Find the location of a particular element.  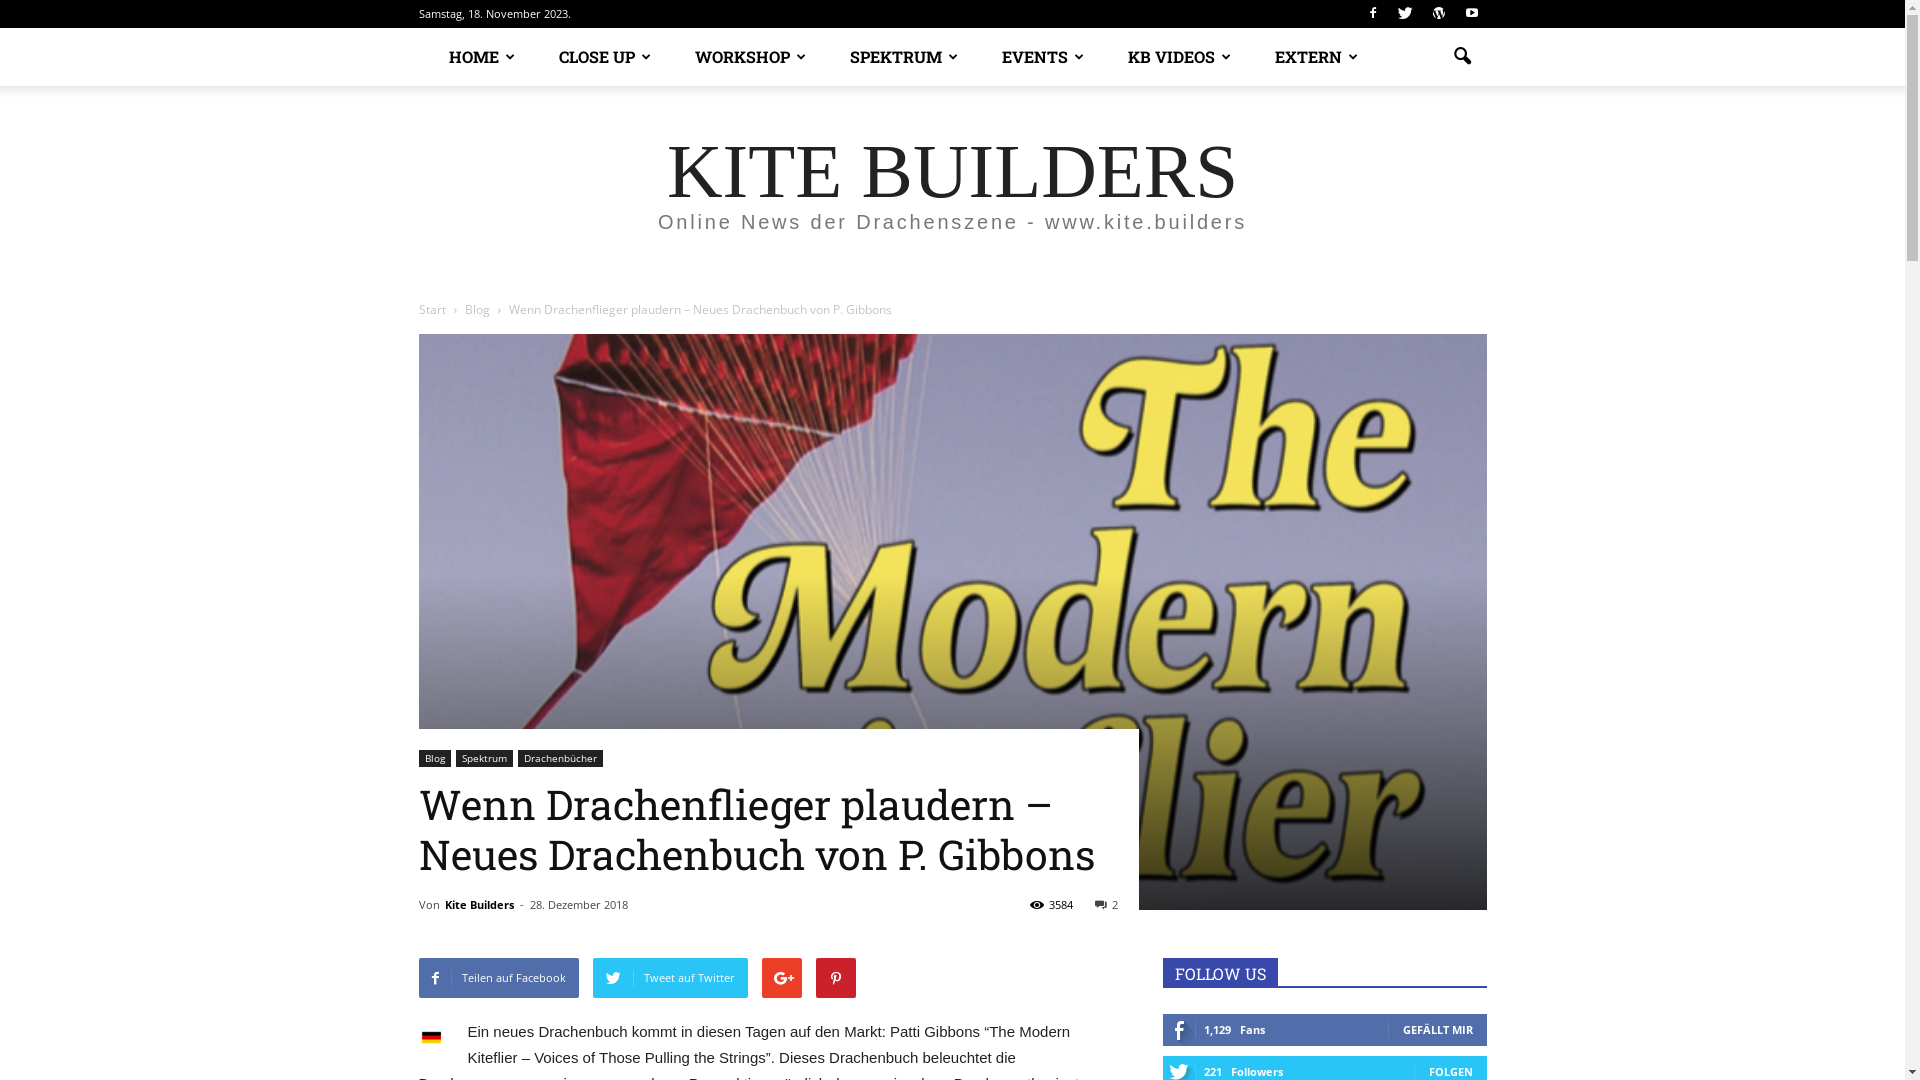

Start is located at coordinates (432, 310).